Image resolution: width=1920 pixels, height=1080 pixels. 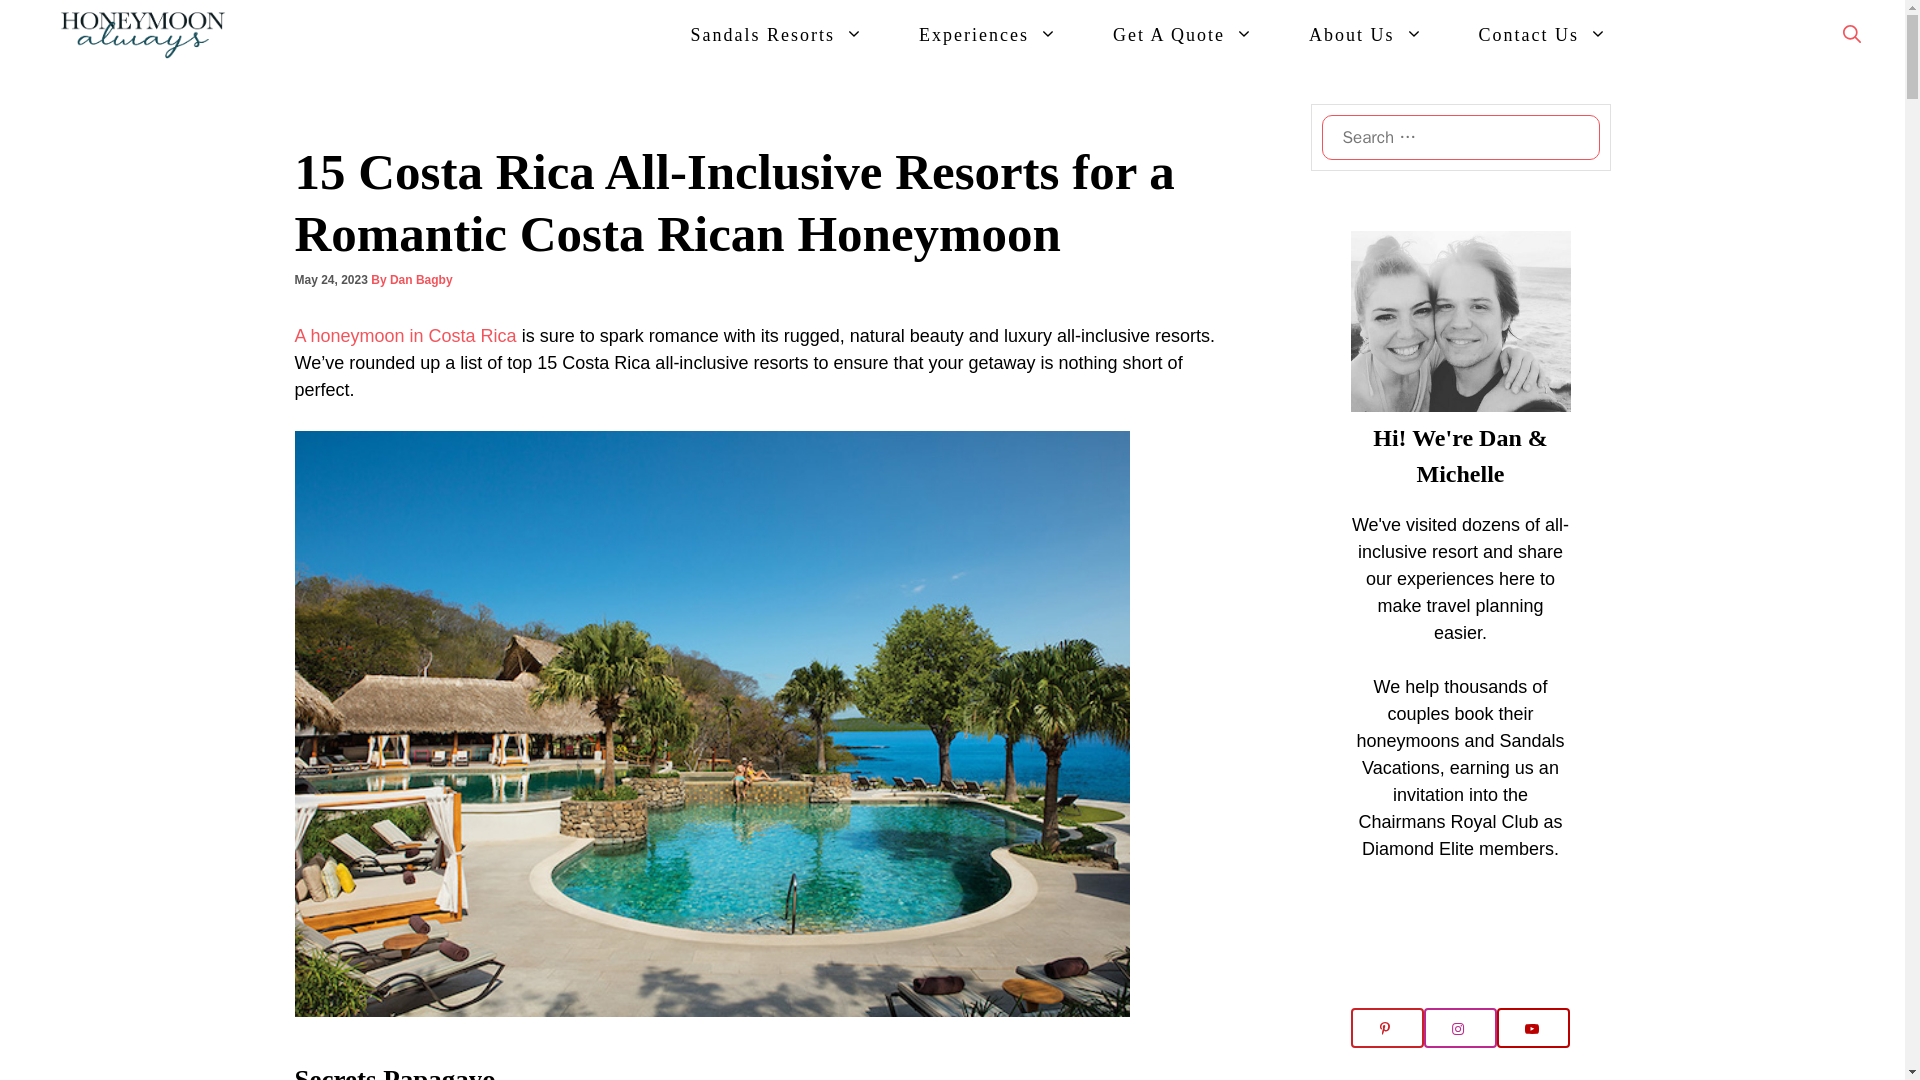 I want to click on Follow on YouTube, so click(x=1534, y=1027).